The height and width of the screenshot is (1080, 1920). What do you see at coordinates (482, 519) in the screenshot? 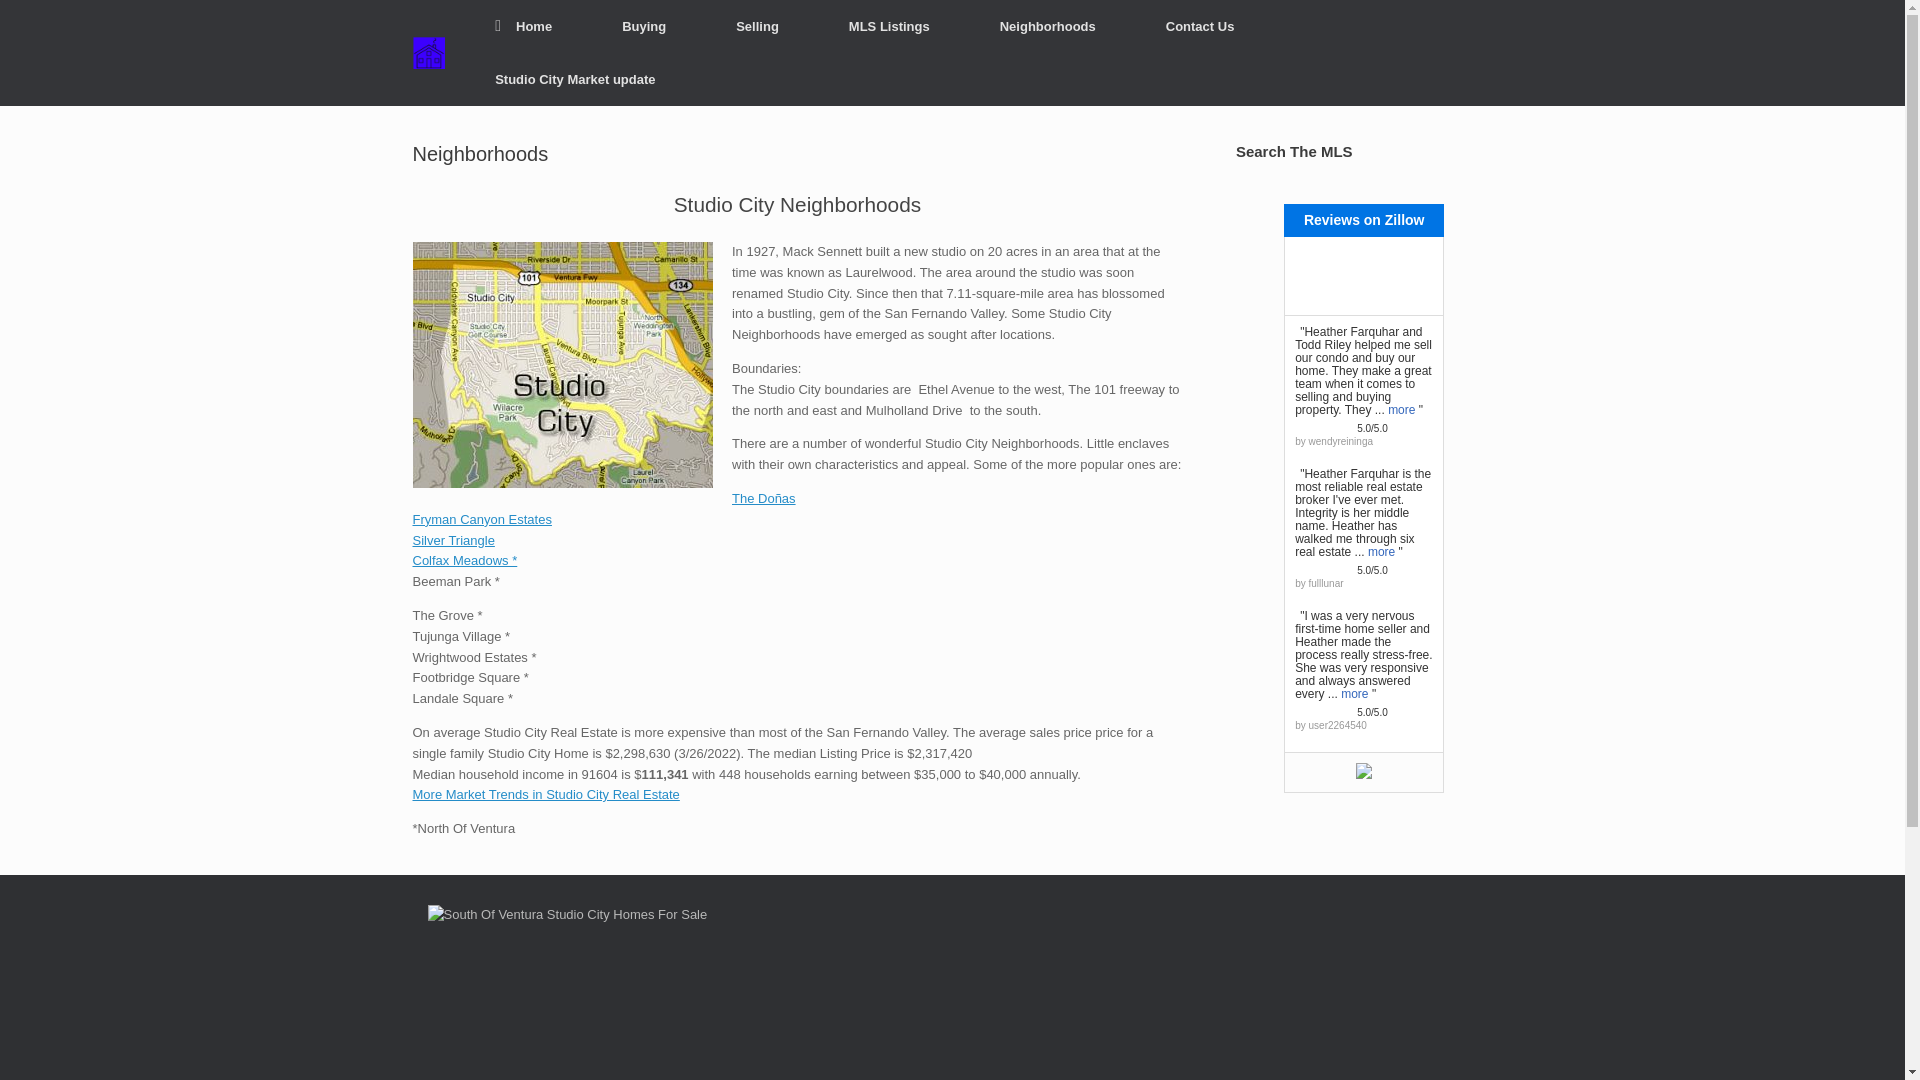
I see `Fryman Canyon Estates` at bounding box center [482, 519].